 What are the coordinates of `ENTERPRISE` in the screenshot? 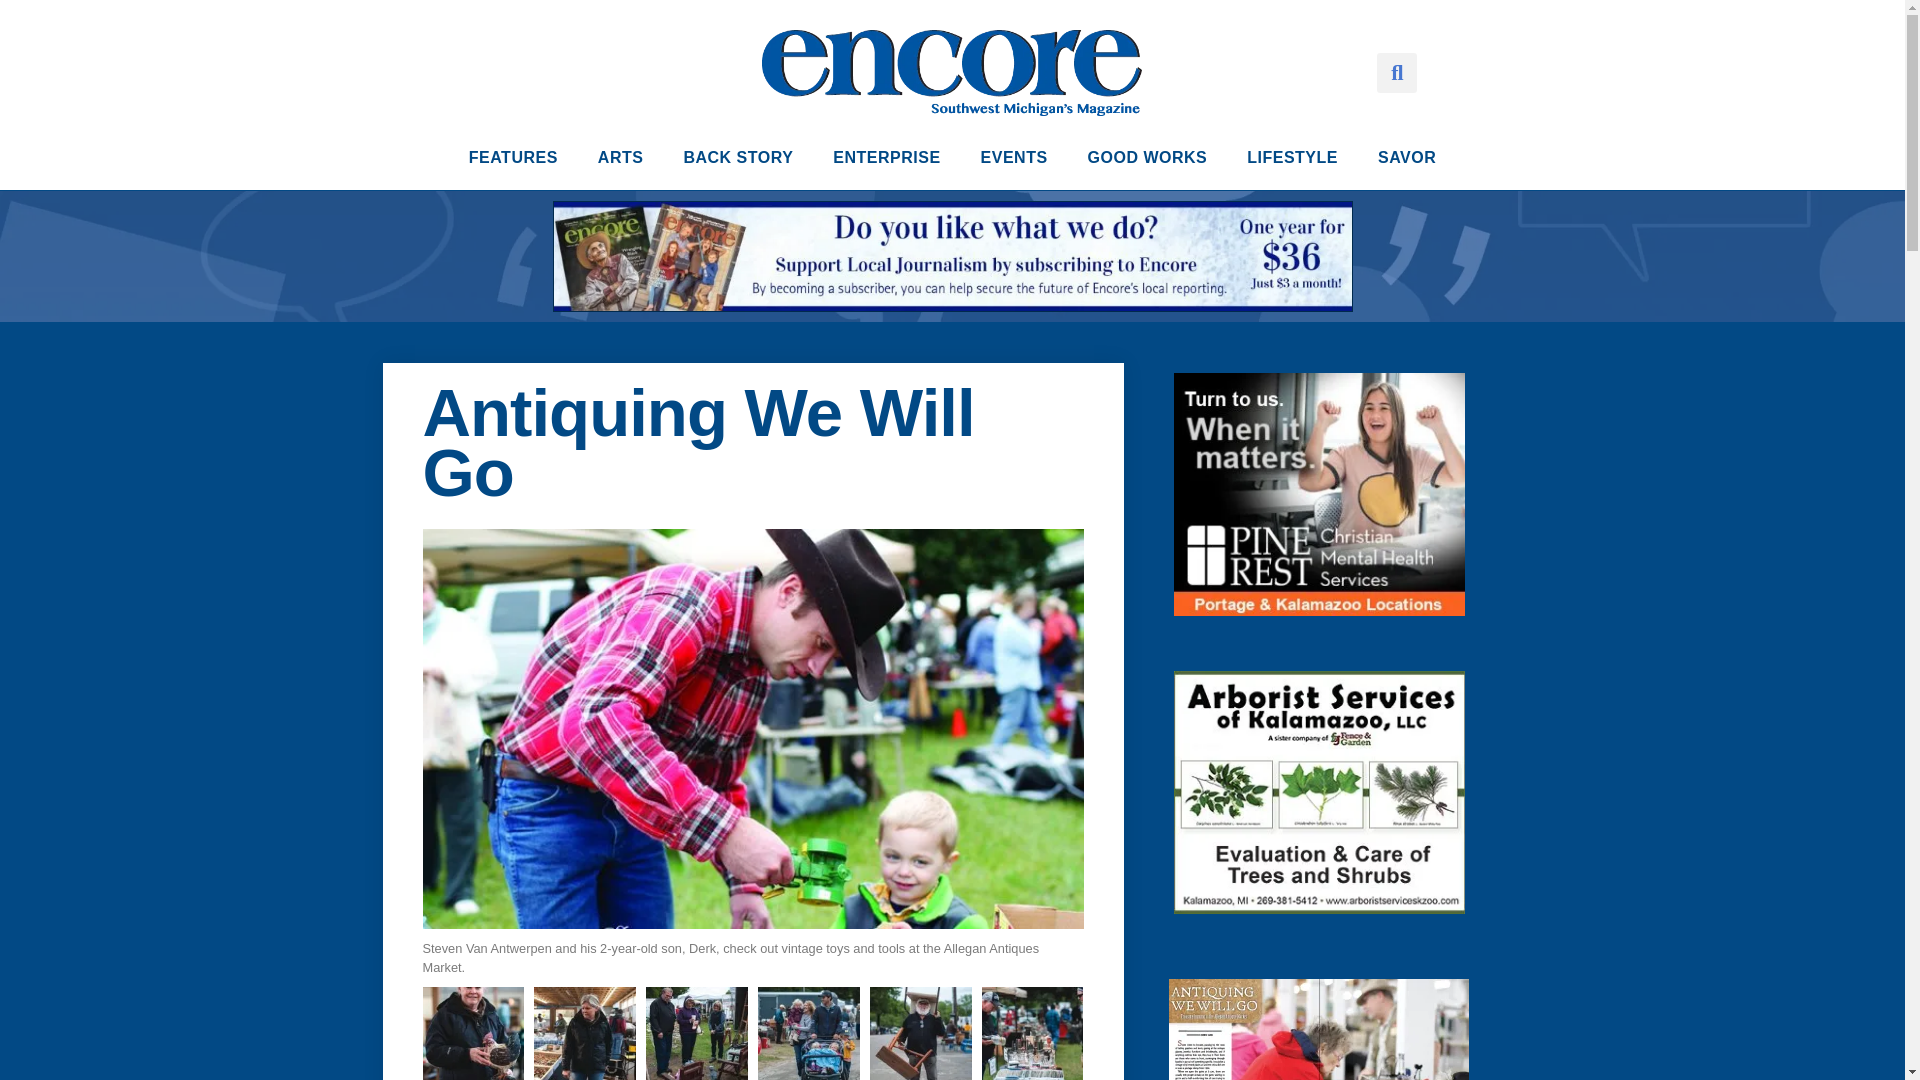 It's located at (886, 158).